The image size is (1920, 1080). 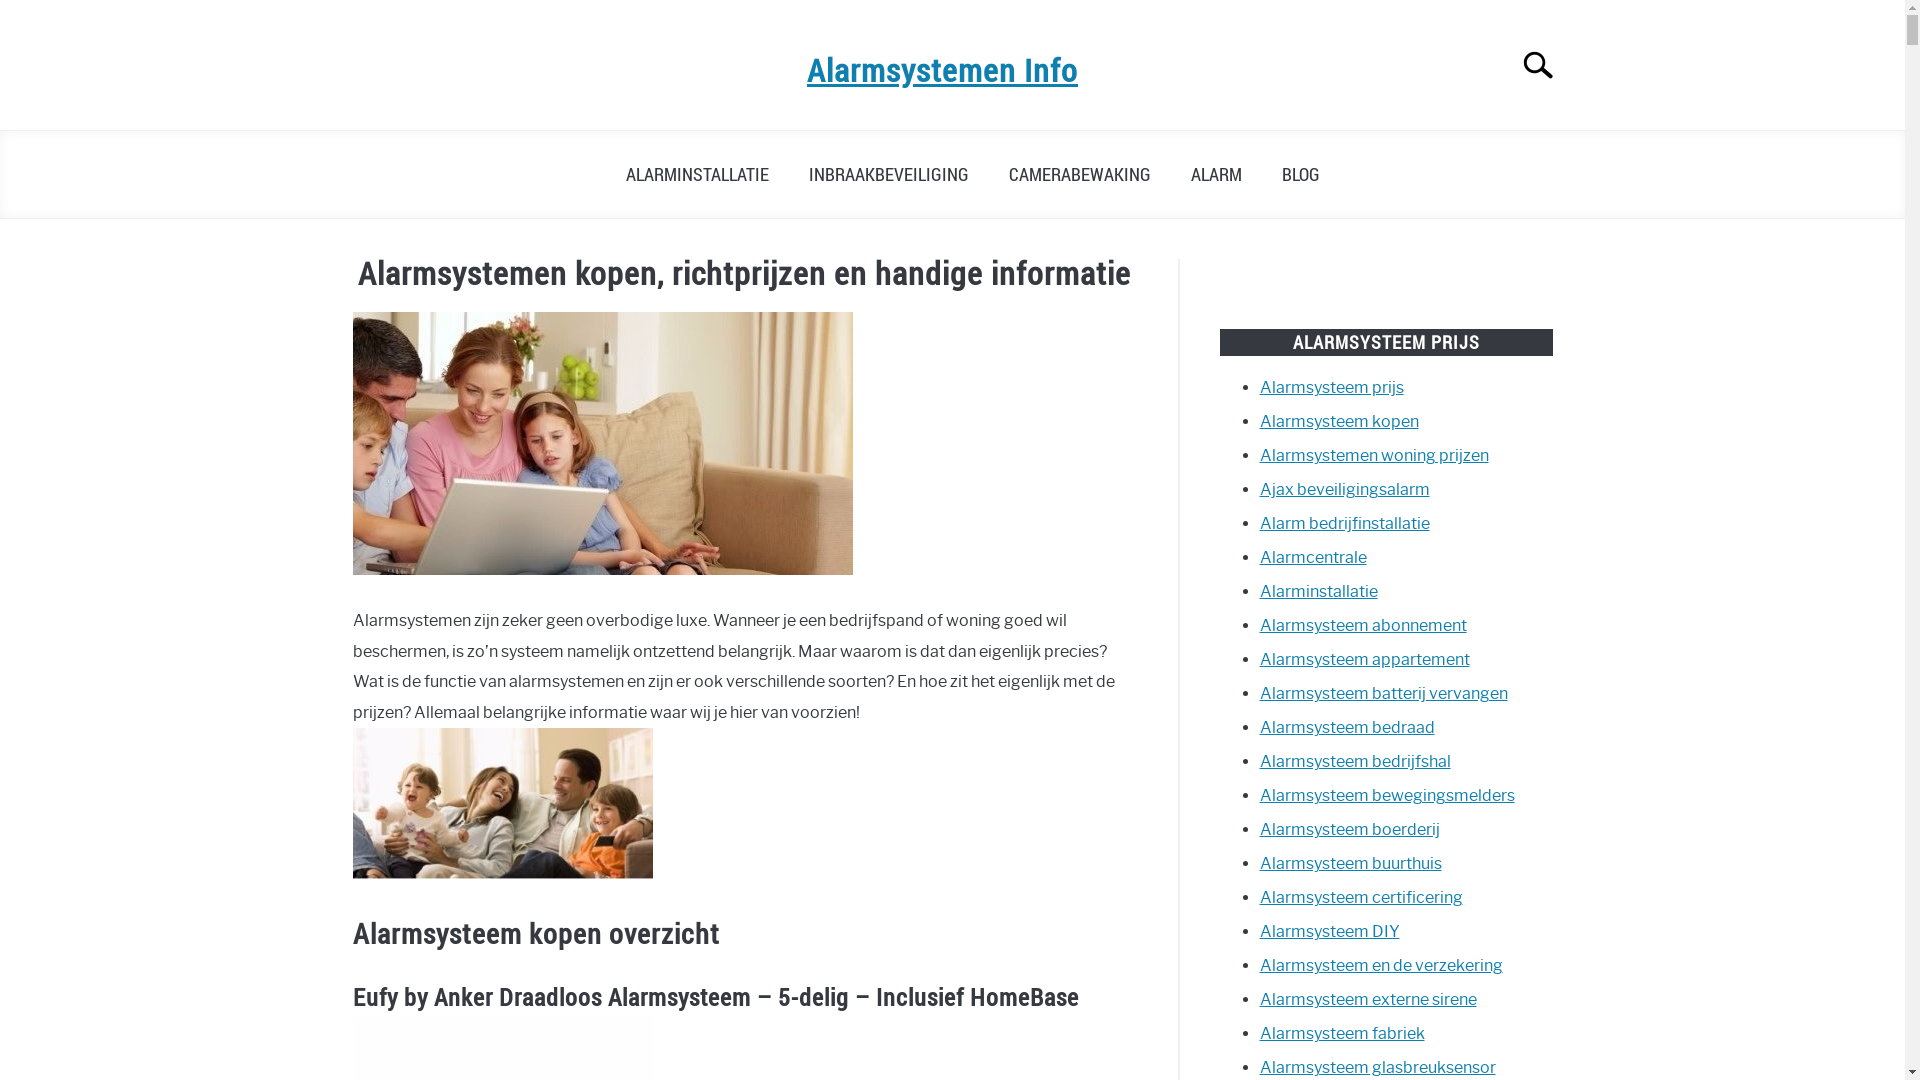 What do you see at coordinates (1216, 174) in the screenshot?
I see `ALARM` at bounding box center [1216, 174].